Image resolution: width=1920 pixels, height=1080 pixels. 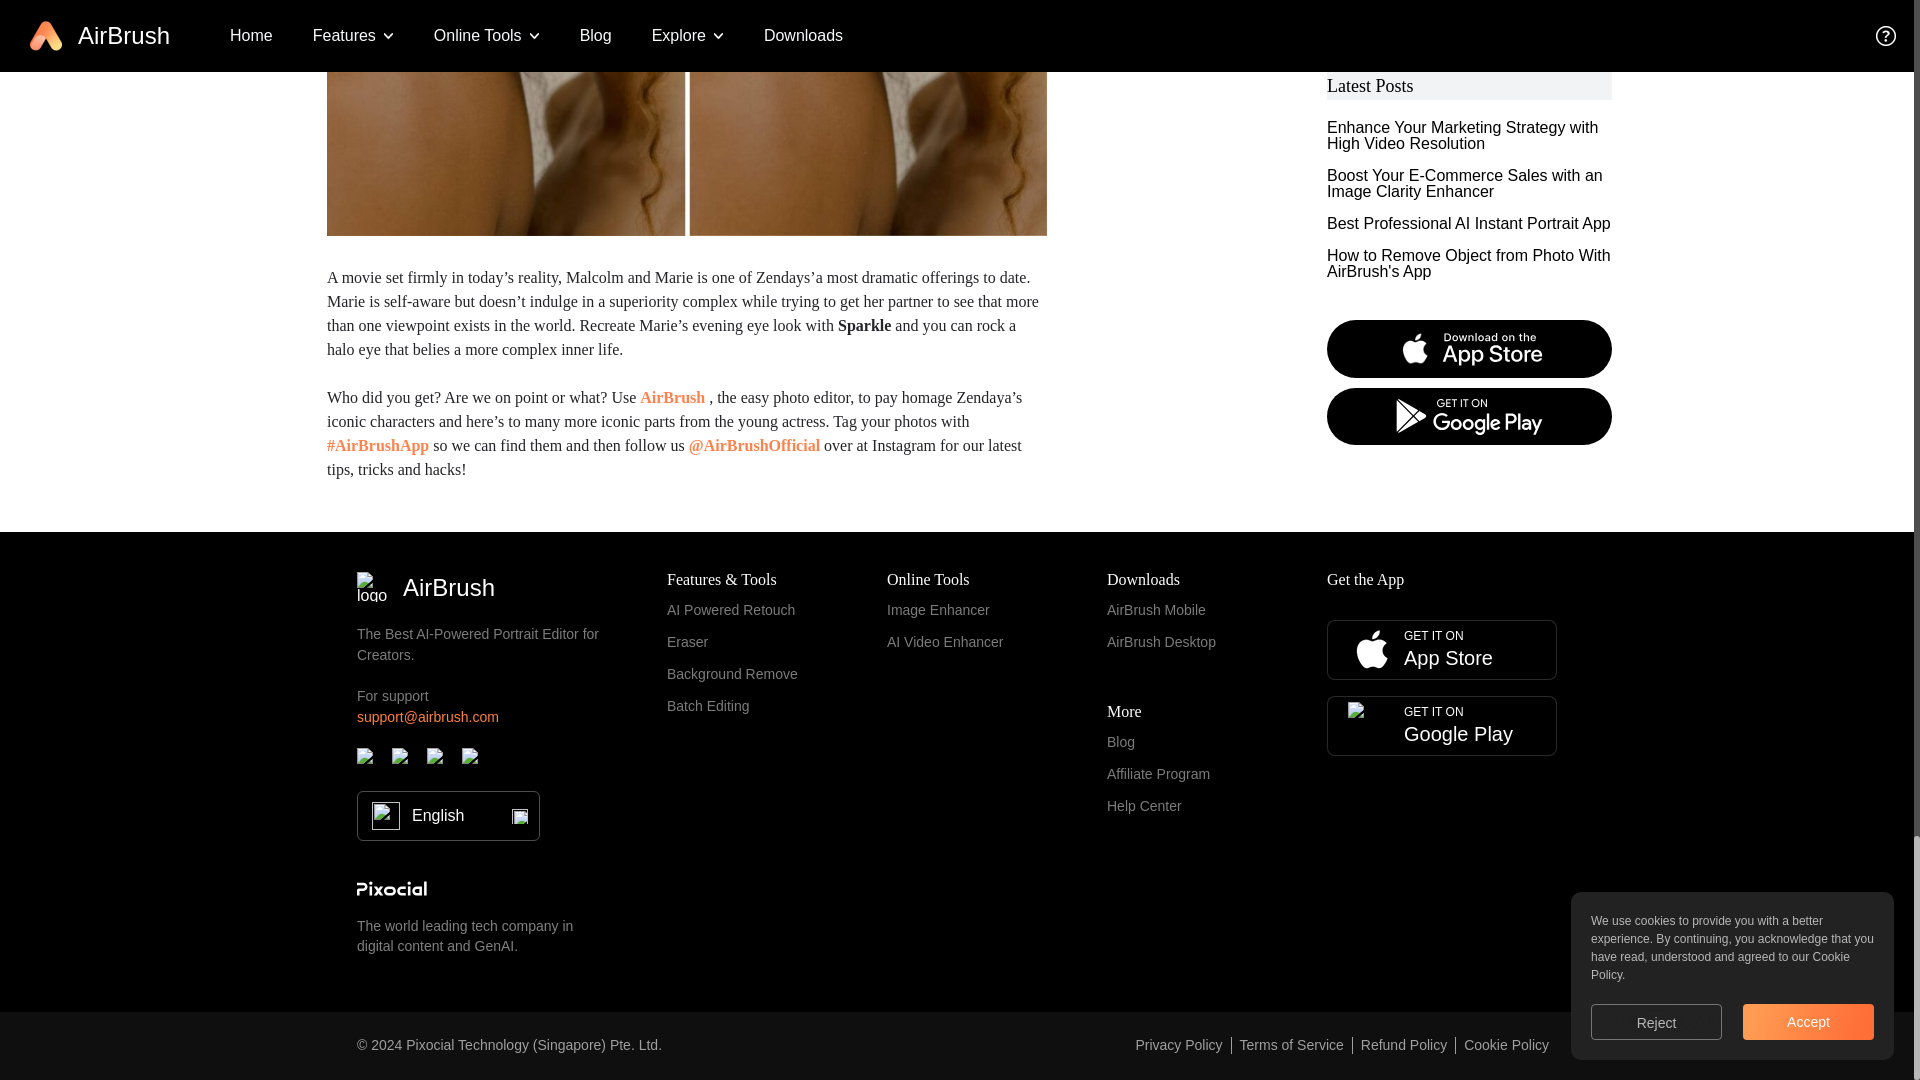 What do you see at coordinates (474, 760) in the screenshot?
I see `Twitter` at bounding box center [474, 760].